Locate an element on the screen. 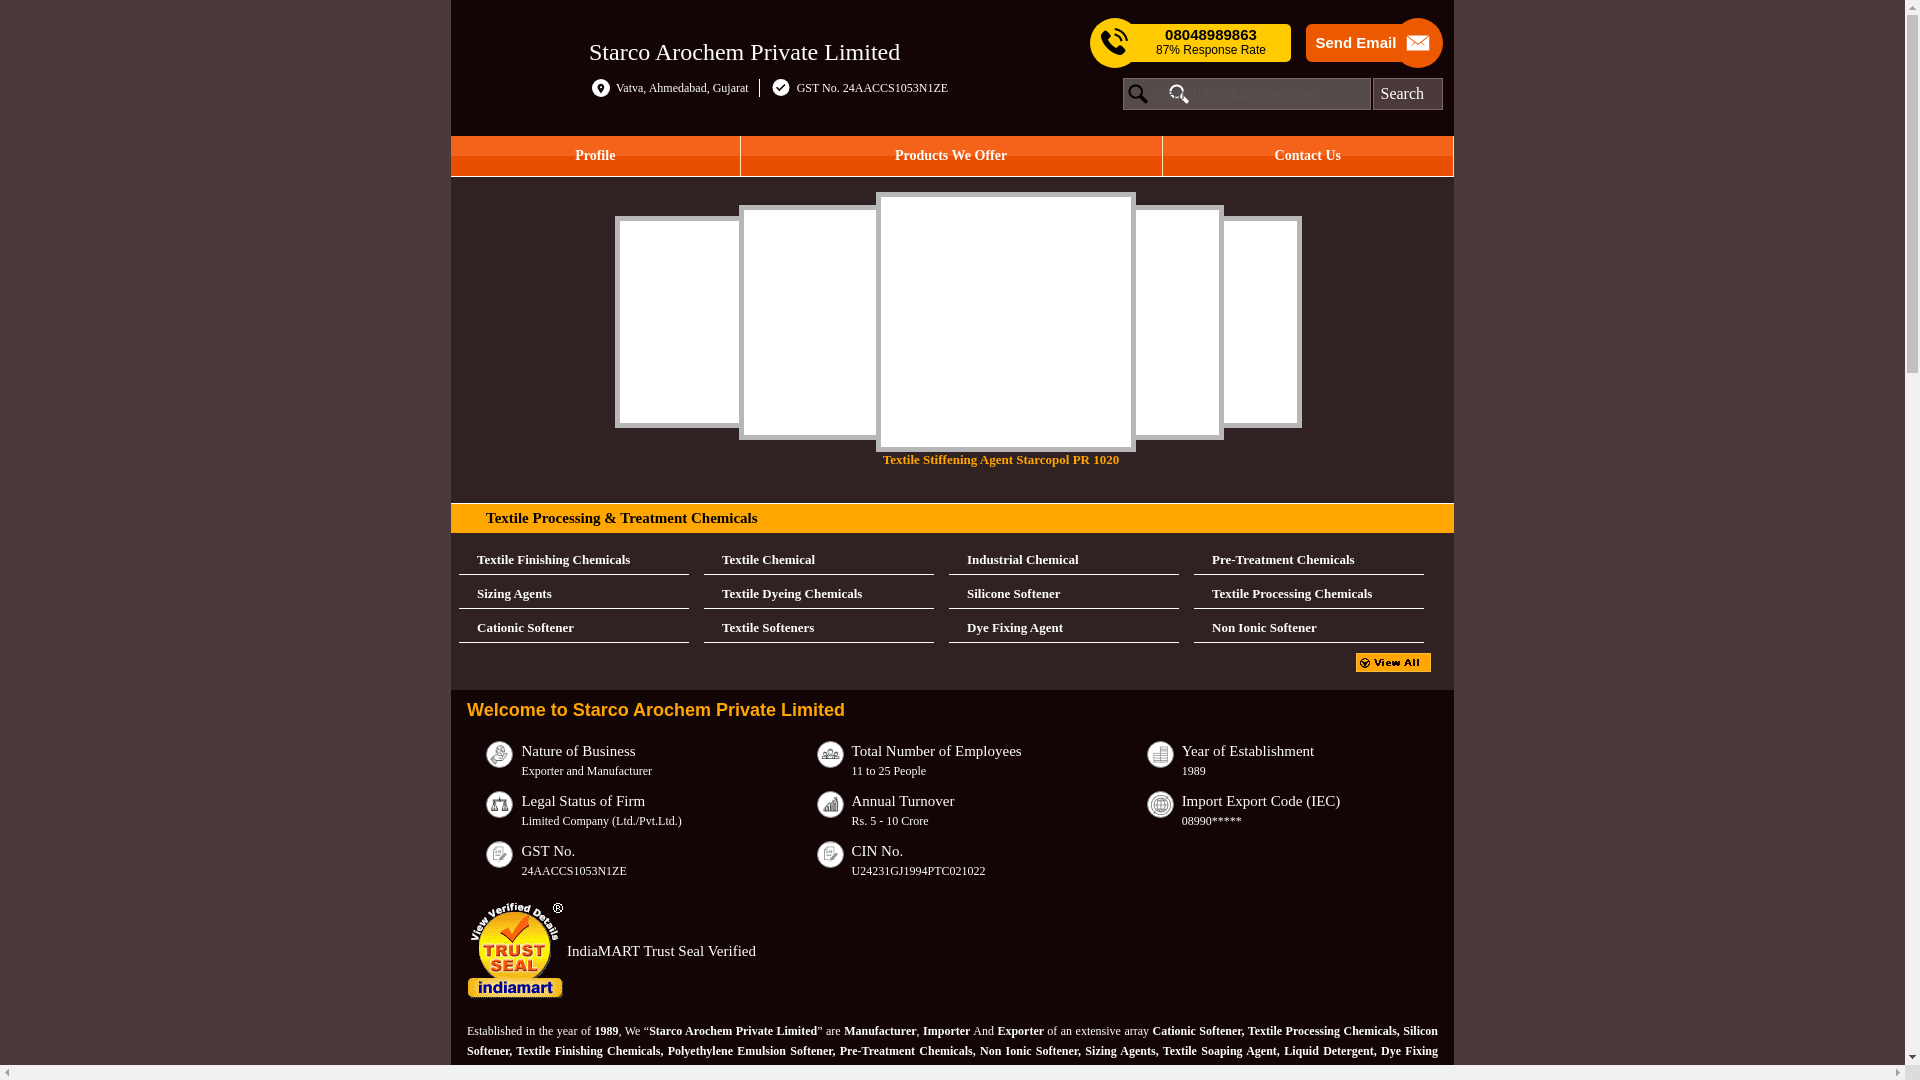 The height and width of the screenshot is (1080, 1920). Textile Processing Chemicals is located at coordinates (1309, 594).